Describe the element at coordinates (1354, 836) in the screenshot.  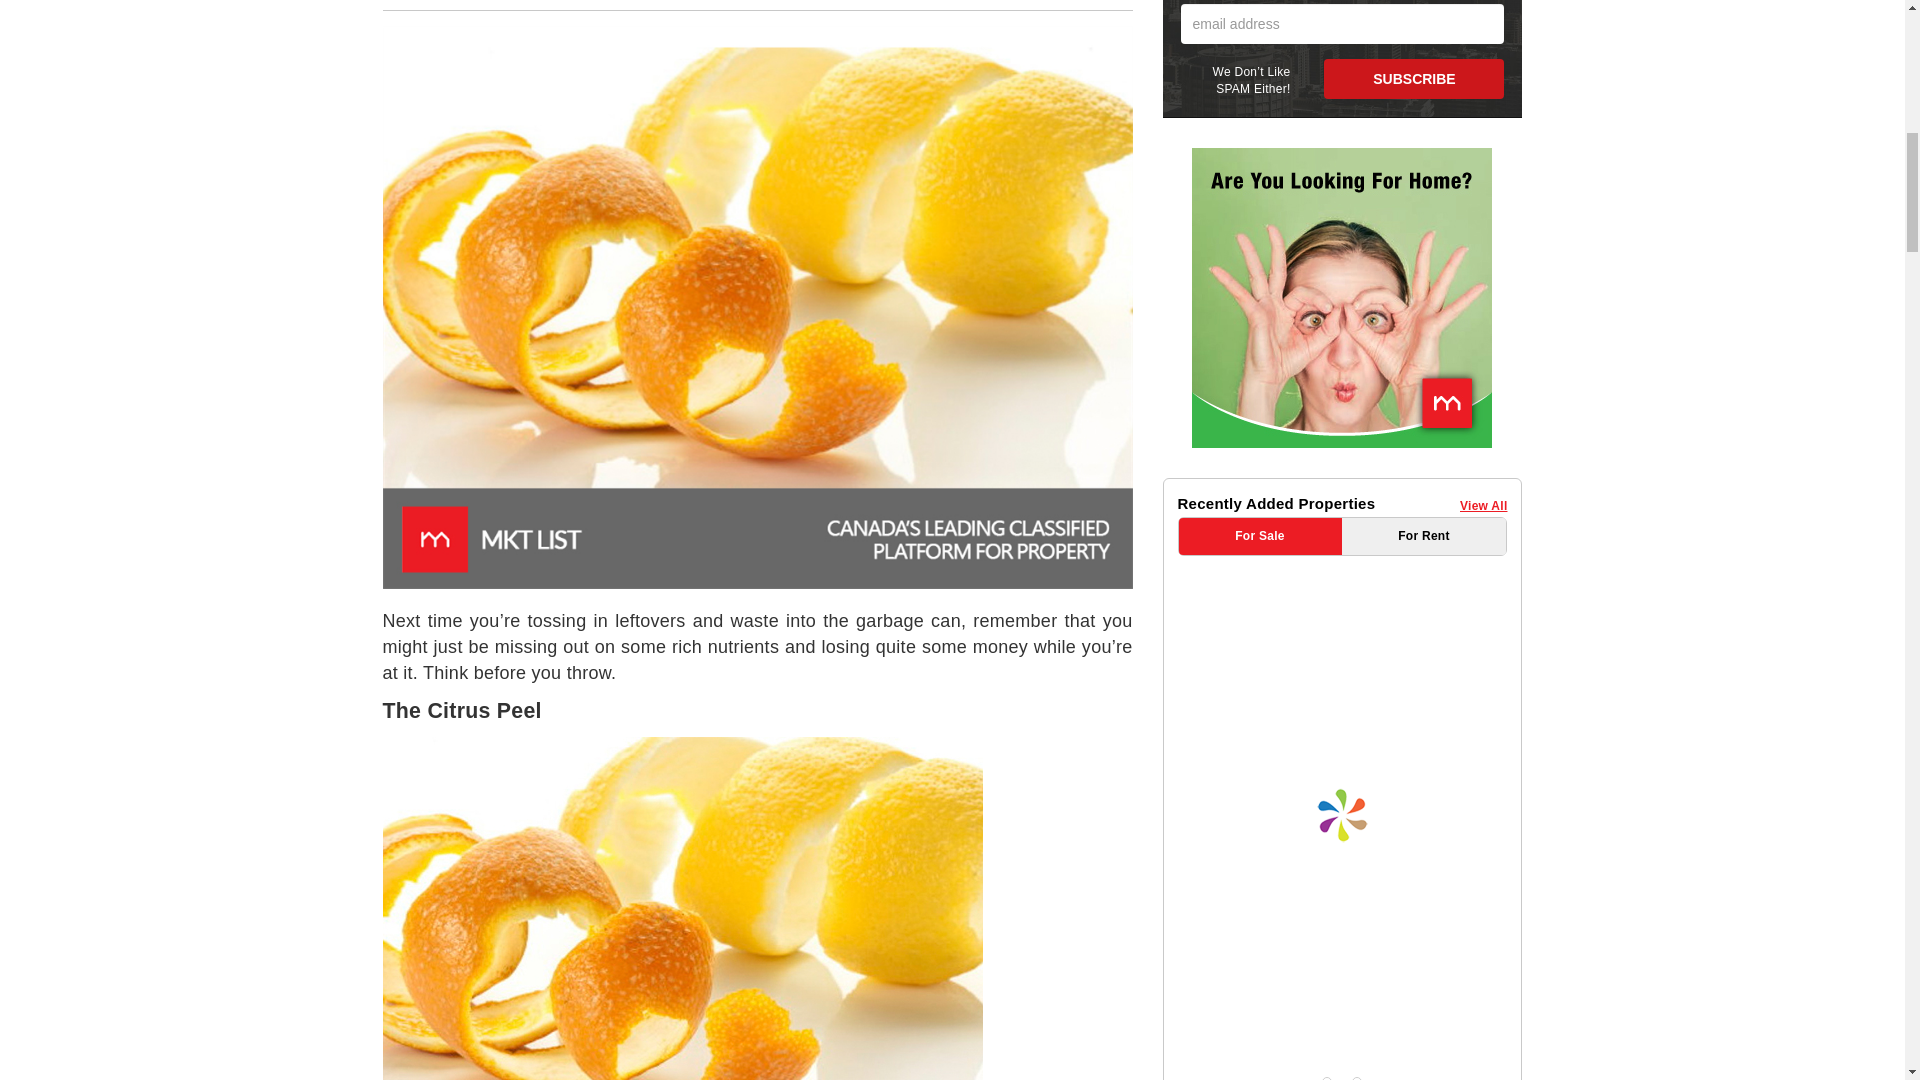
I see `950 Cape John Road, River John, Ca` at that location.